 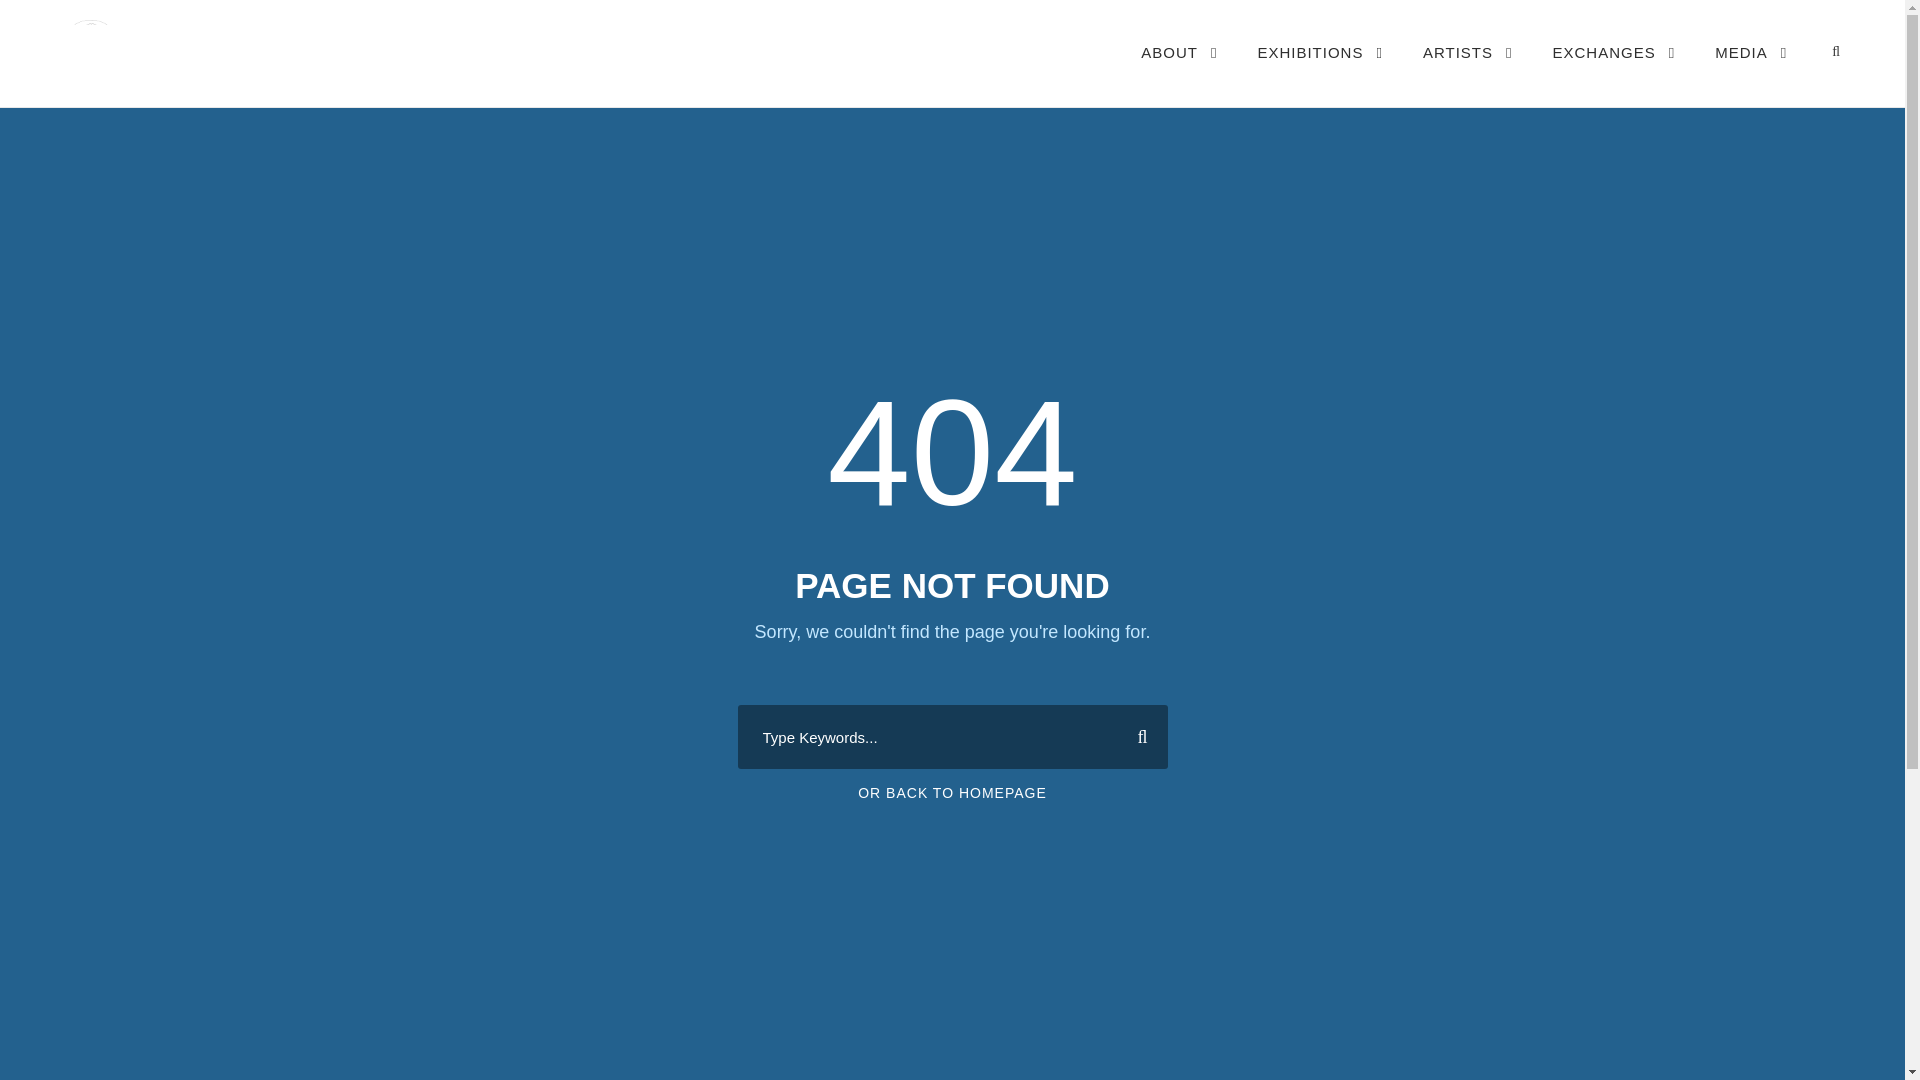 I want to click on OR BACK TO HOMEPAGE, so click(x=952, y=793).